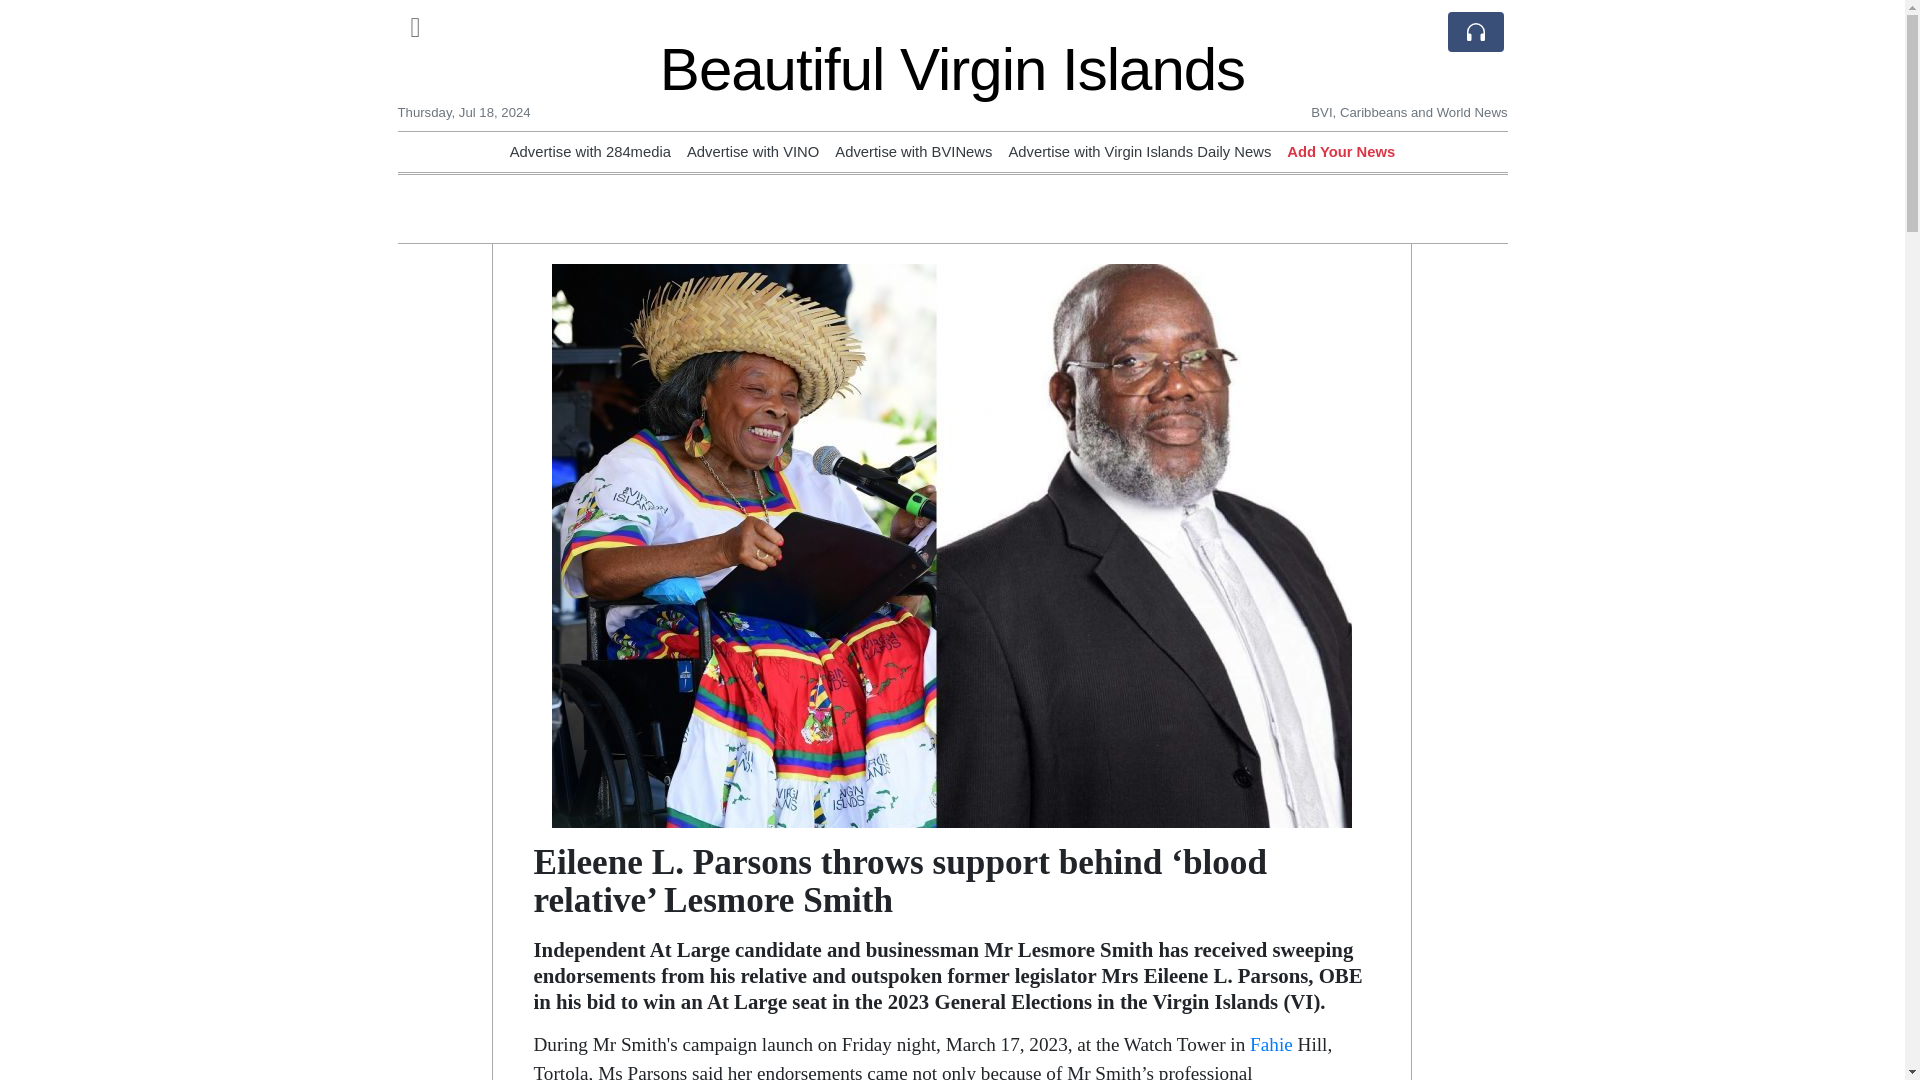 The width and height of the screenshot is (1920, 1080). Describe the element at coordinates (1270, 1044) in the screenshot. I see `Fahie` at that location.